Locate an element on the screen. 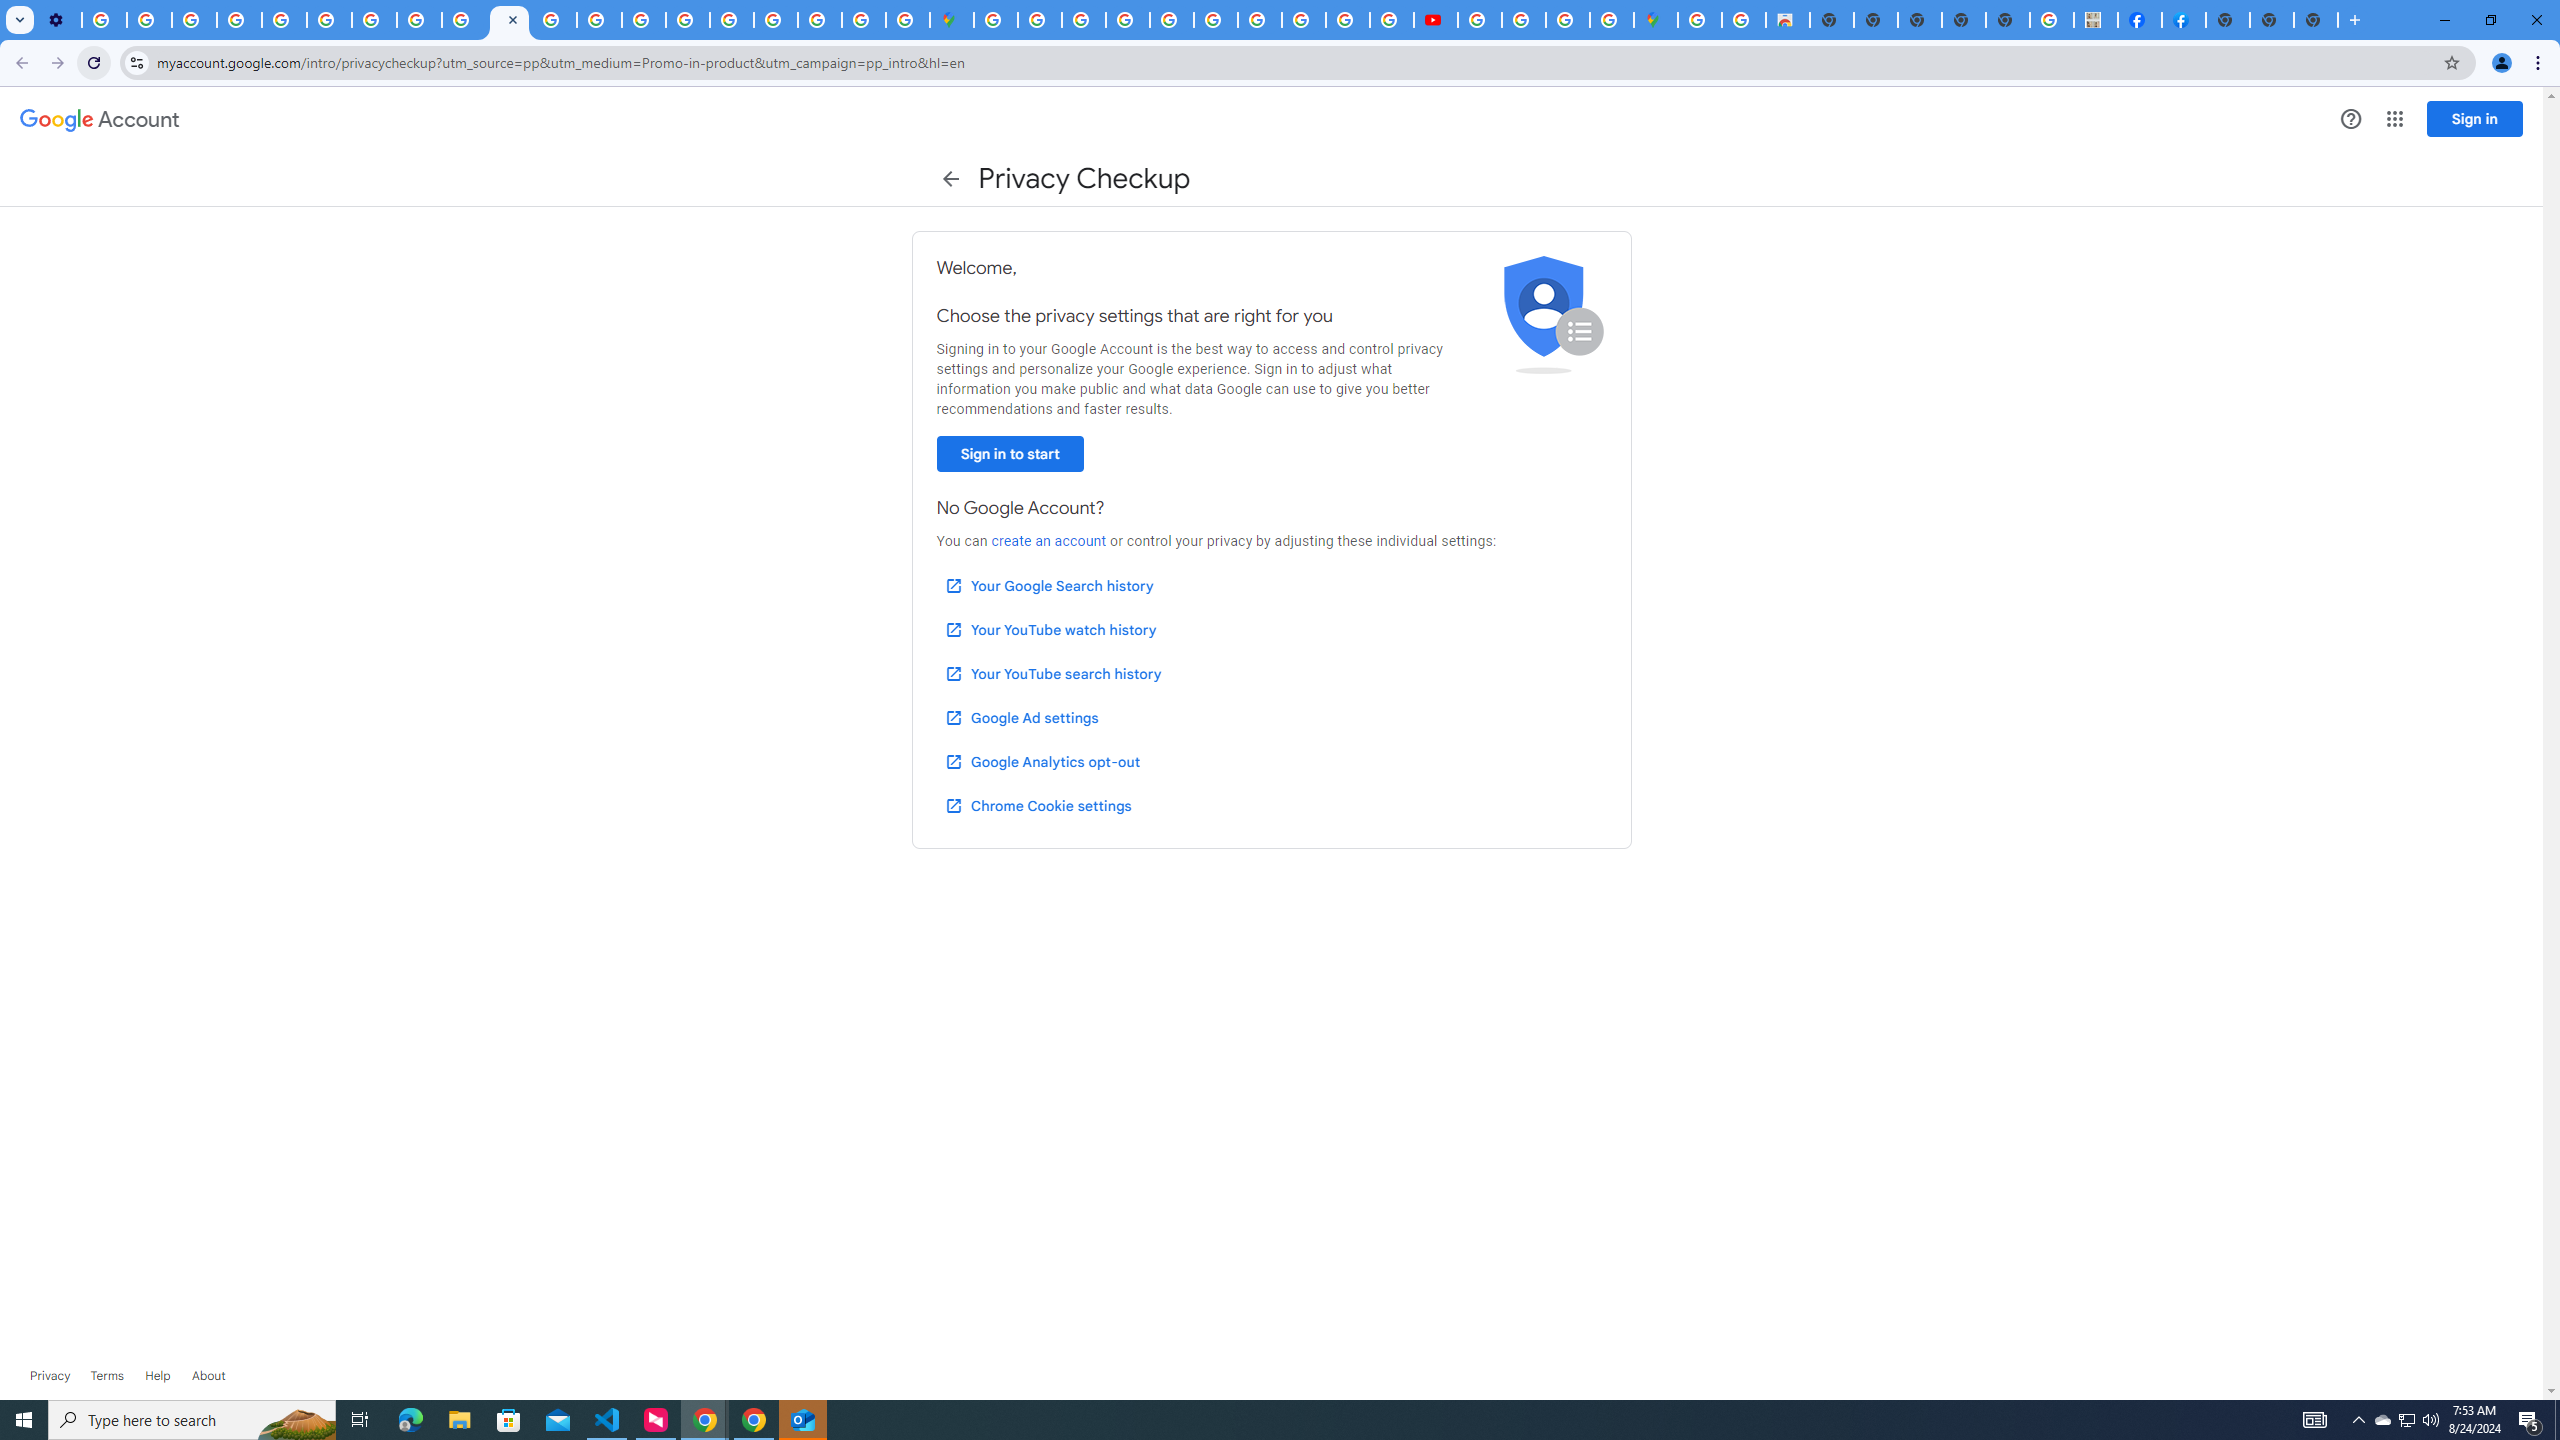 The image size is (2560, 1440). Learn more about Google Account is located at coordinates (208, 1376).